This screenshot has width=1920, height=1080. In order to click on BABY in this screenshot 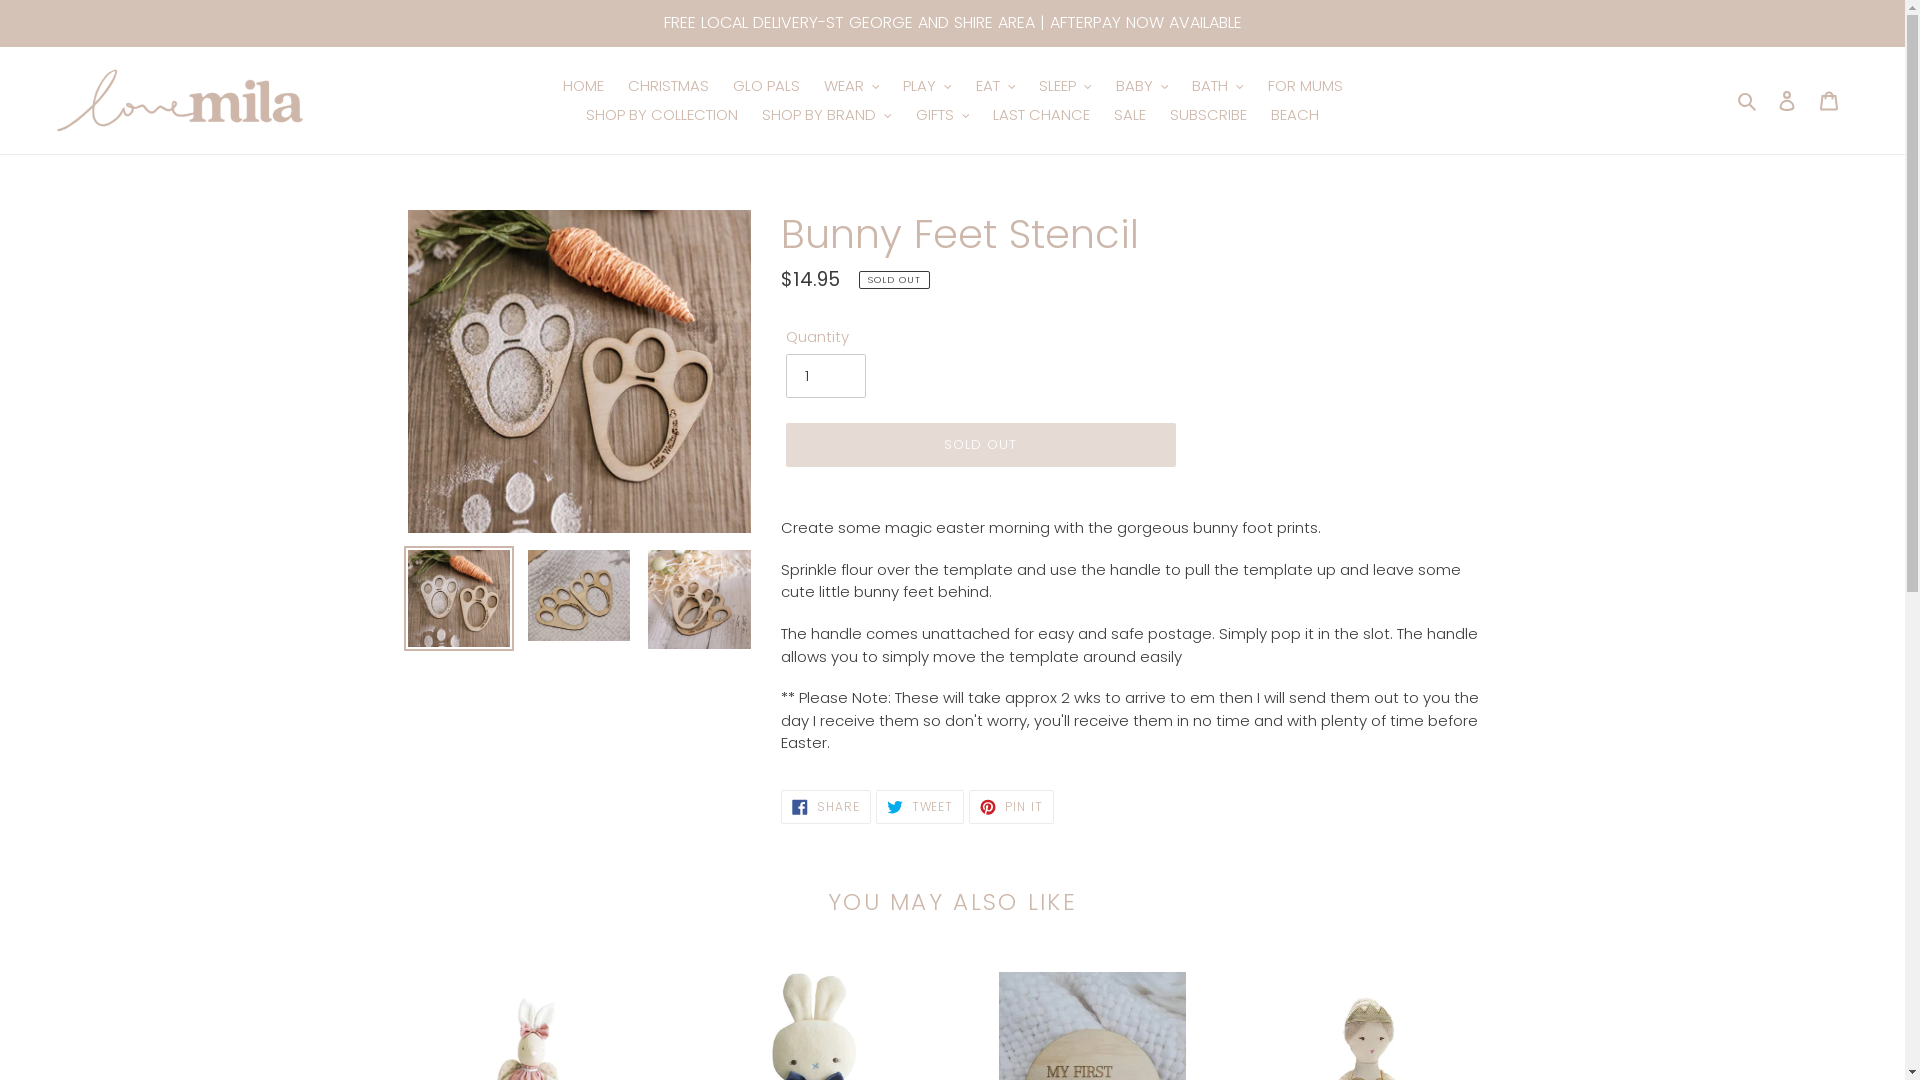, I will do `click(1142, 86)`.